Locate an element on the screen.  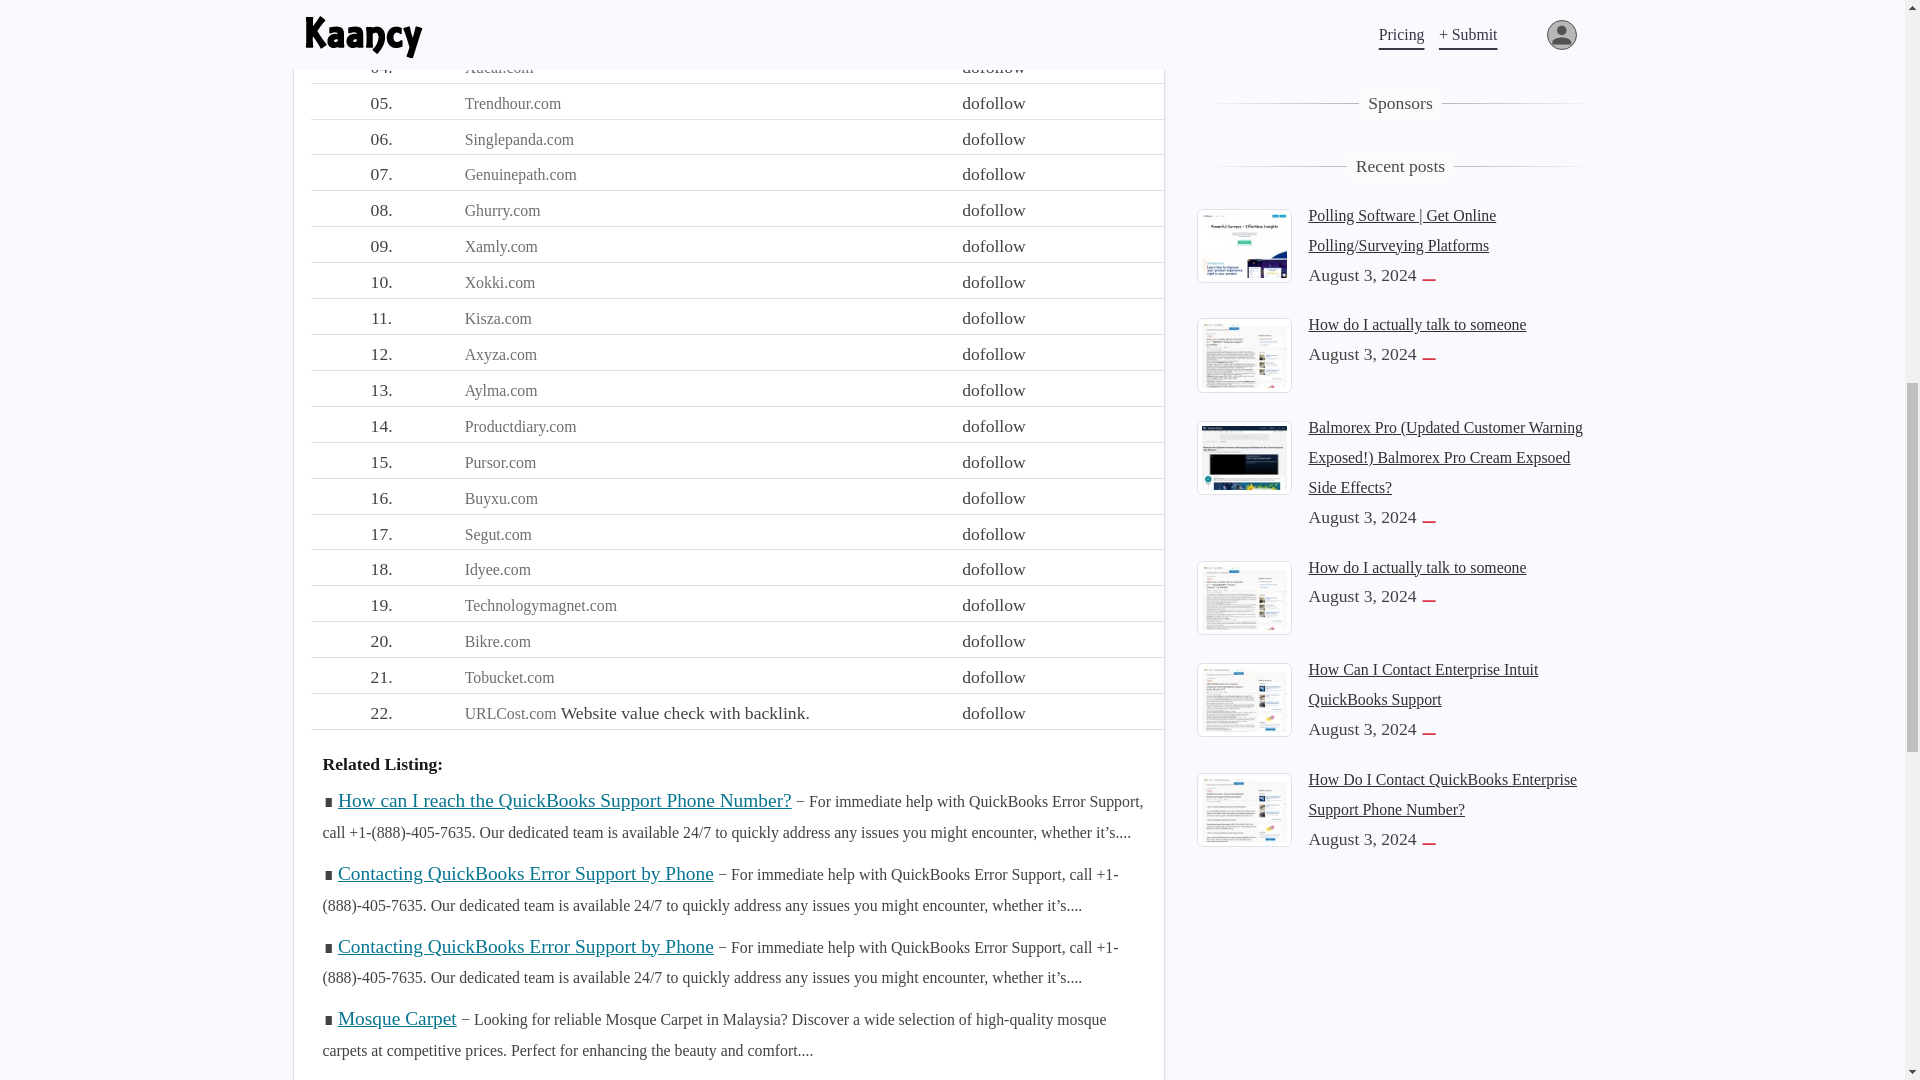
Ghurry.com is located at coordinates (502, 210).